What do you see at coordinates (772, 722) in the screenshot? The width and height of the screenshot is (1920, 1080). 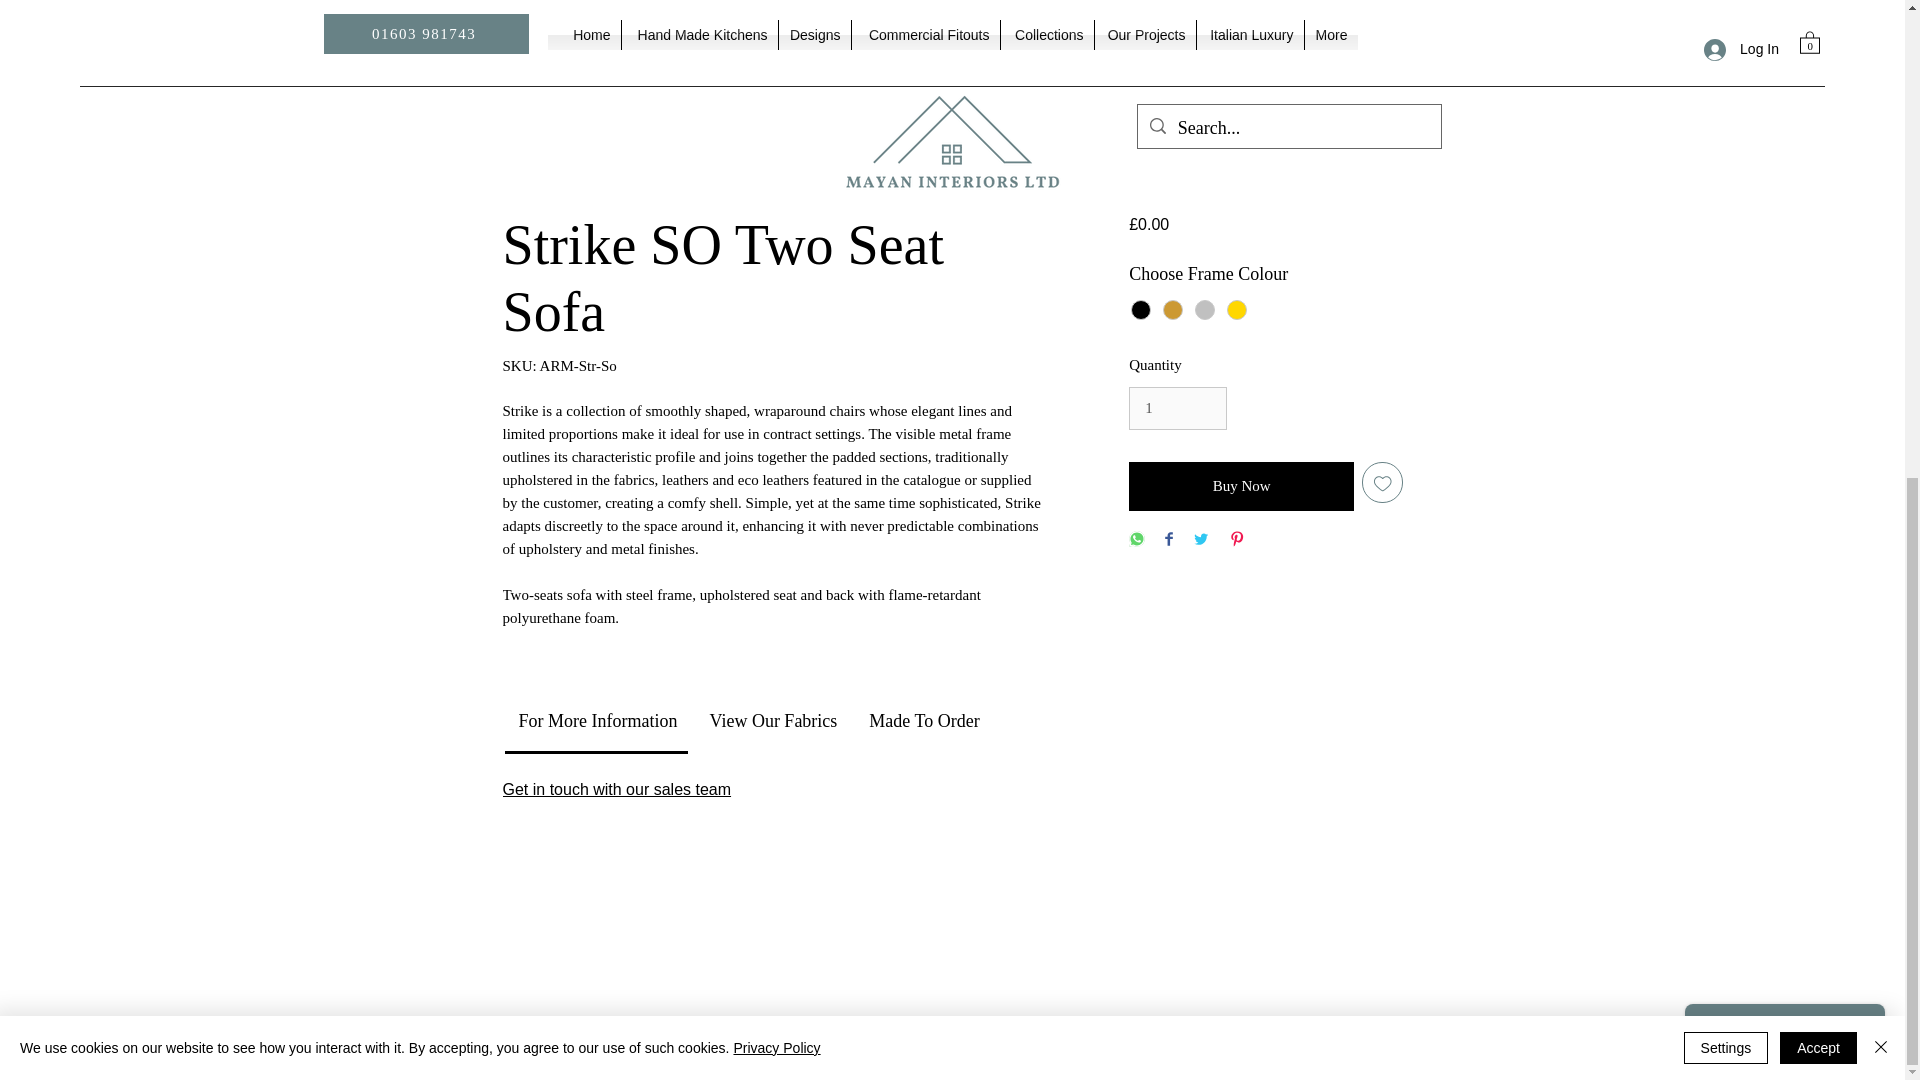 I see `Use right and left arrows to navigate between tabs` at bounding box center [772, 722].